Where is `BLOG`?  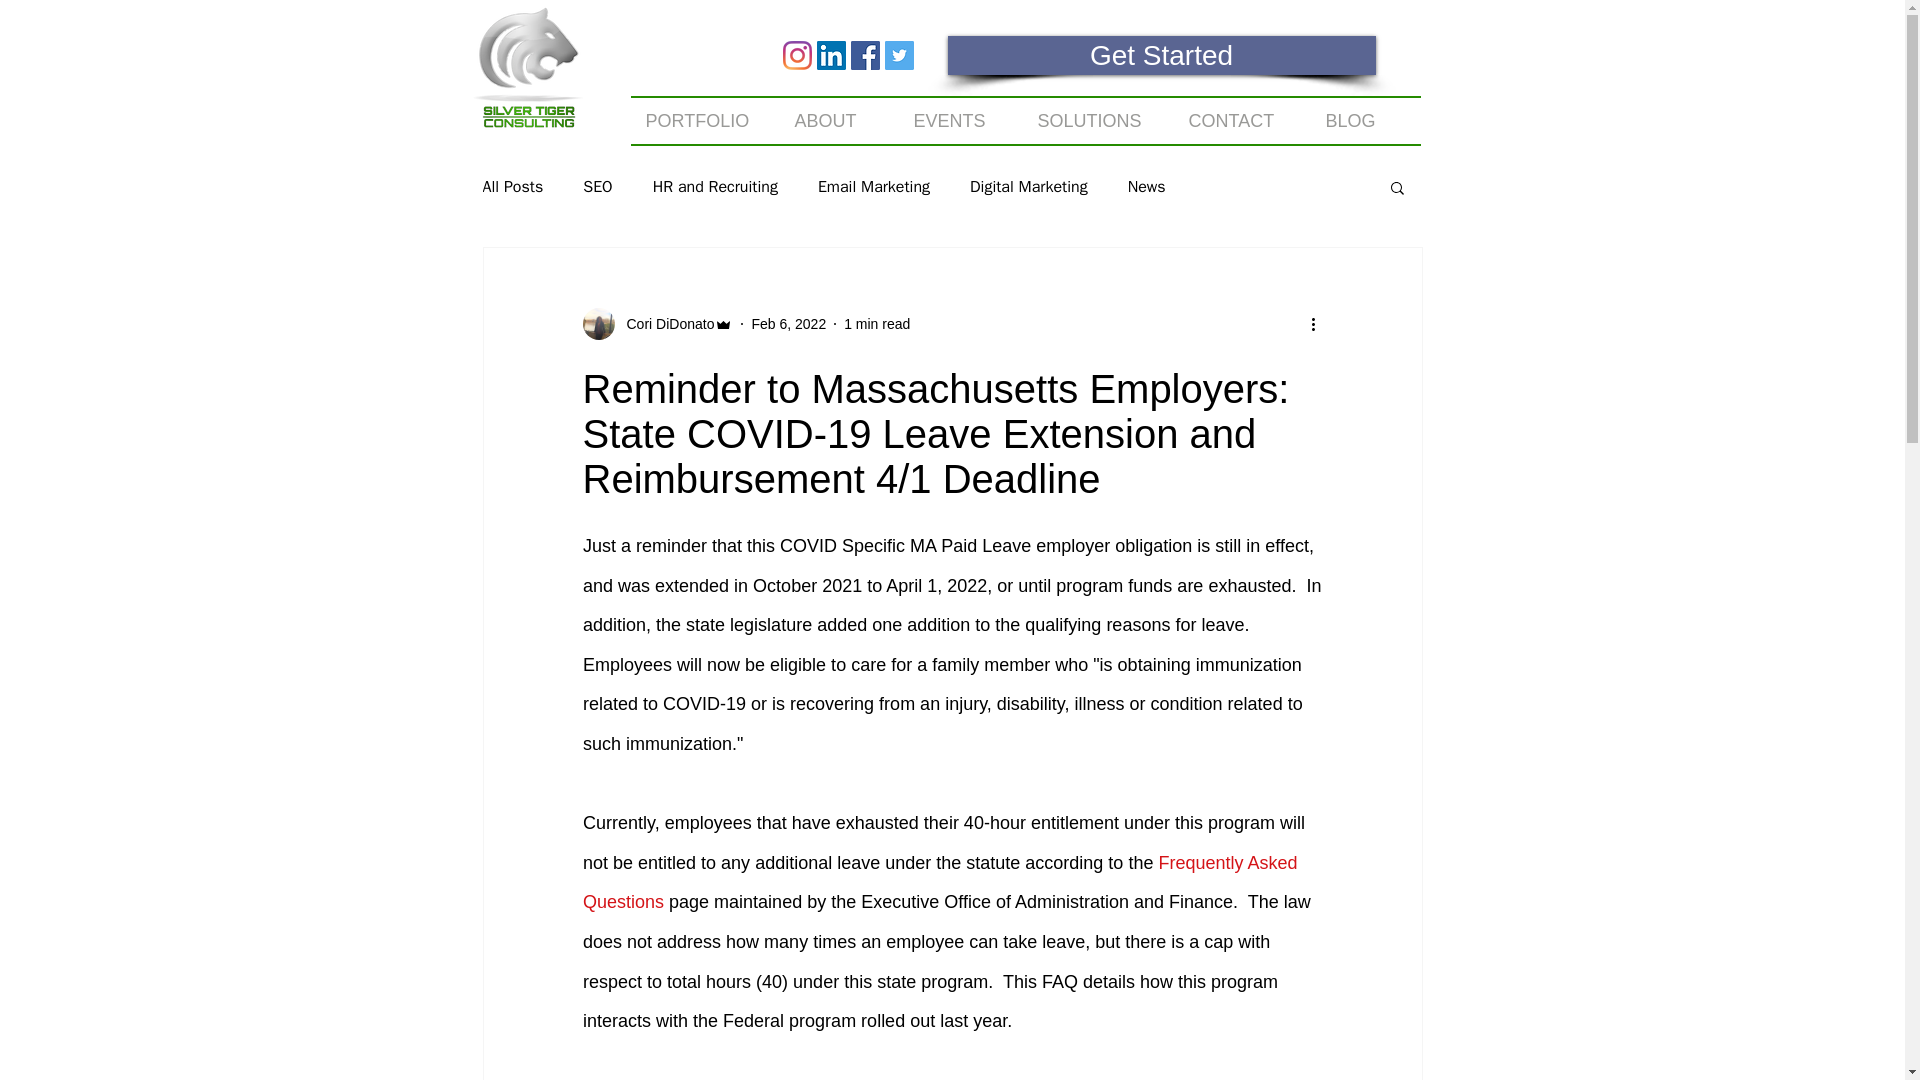
BLOG is located at coordinates (1364, 120).